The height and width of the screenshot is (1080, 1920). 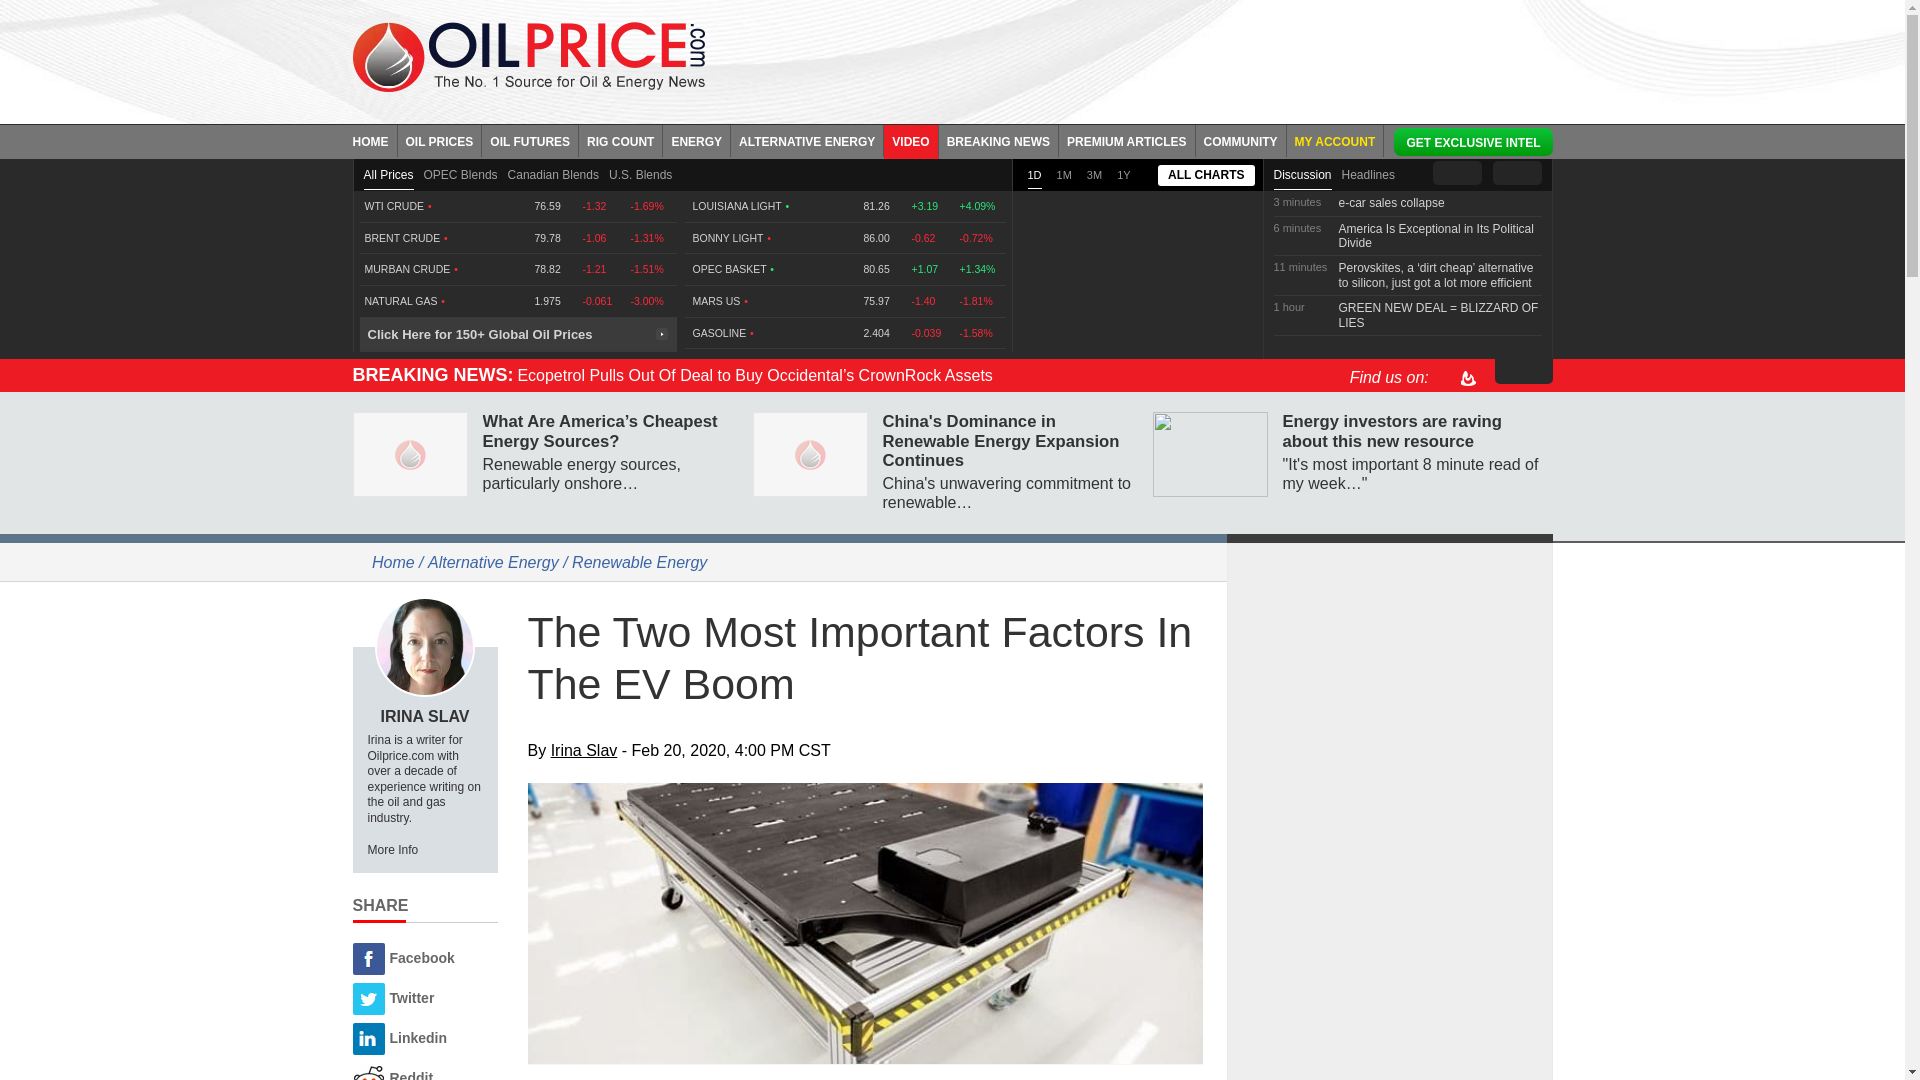 I want to click on PREMIUM ARTICLES, so click(x=1128, y=140).